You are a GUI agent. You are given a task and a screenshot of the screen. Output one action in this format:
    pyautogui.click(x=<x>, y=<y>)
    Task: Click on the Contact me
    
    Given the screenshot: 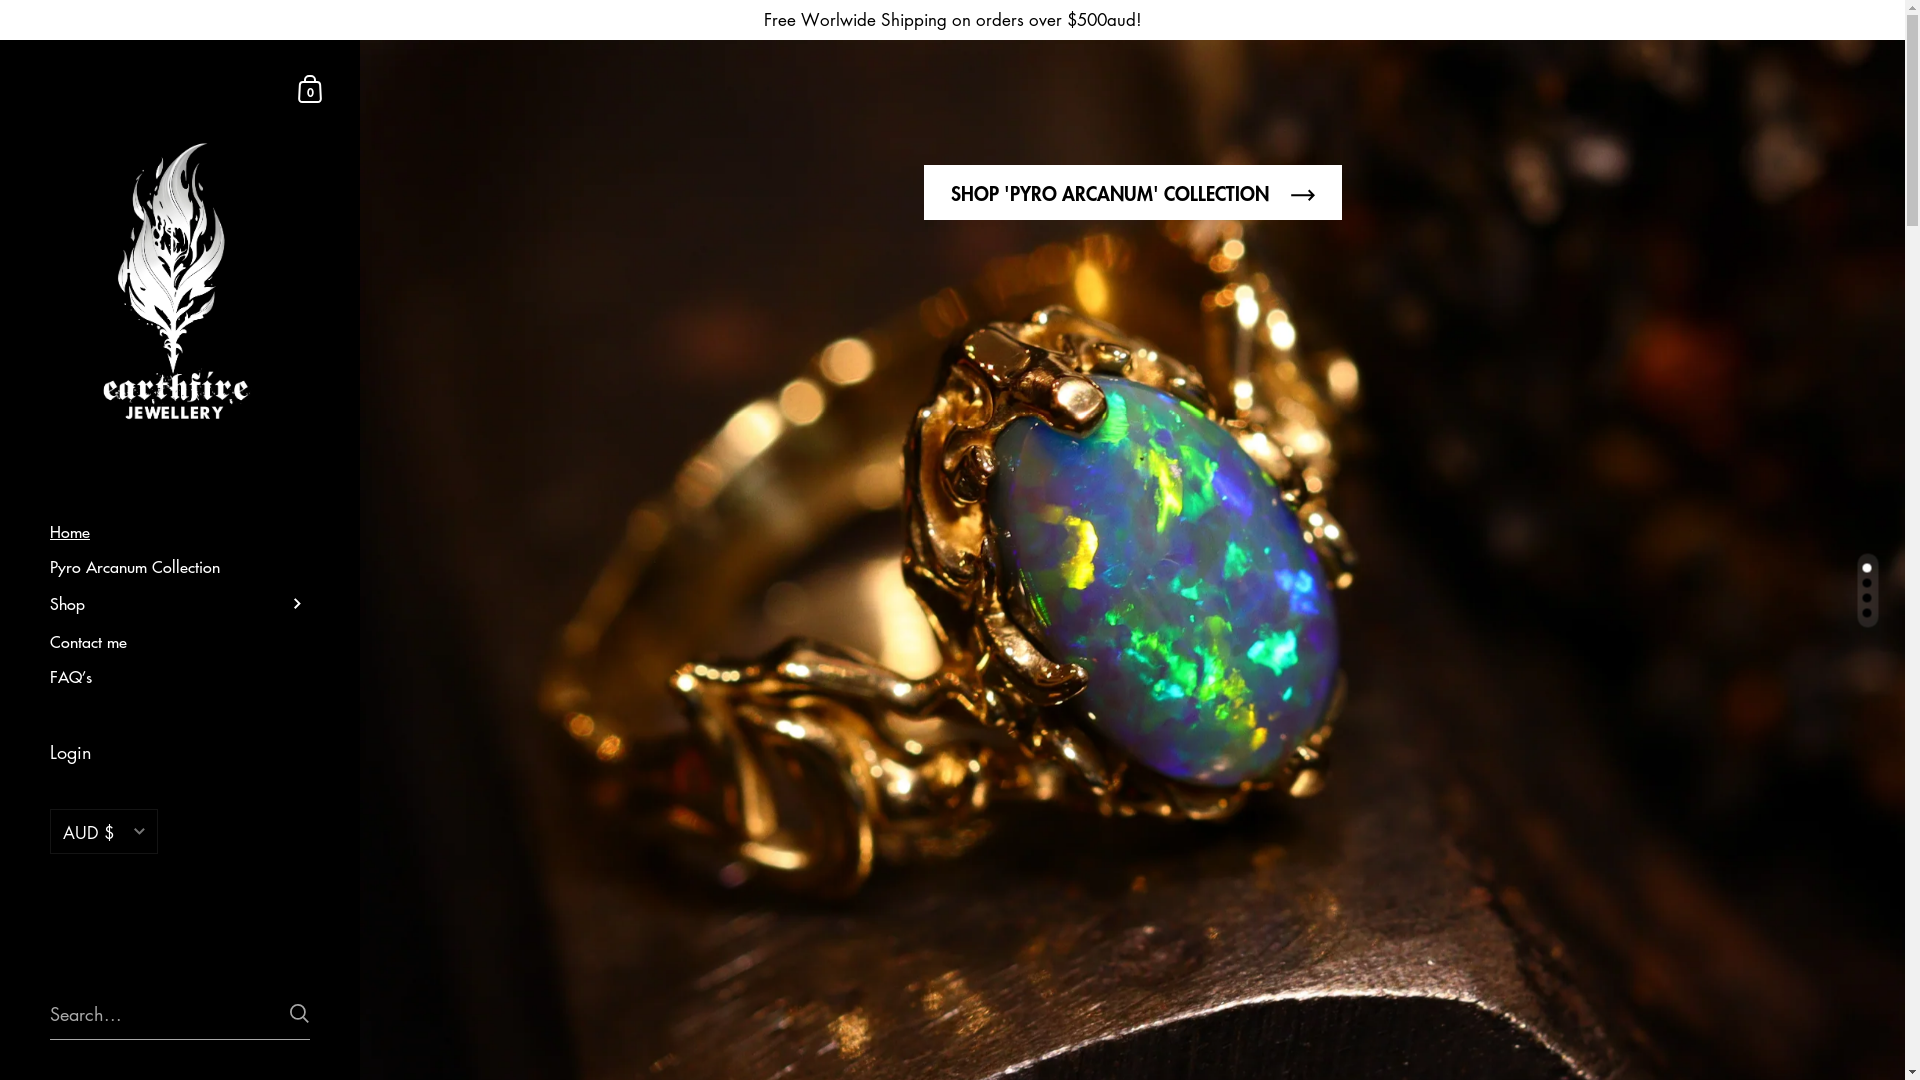 What is the action you would take?
    pyautogui.click(x=180, y=641)
    